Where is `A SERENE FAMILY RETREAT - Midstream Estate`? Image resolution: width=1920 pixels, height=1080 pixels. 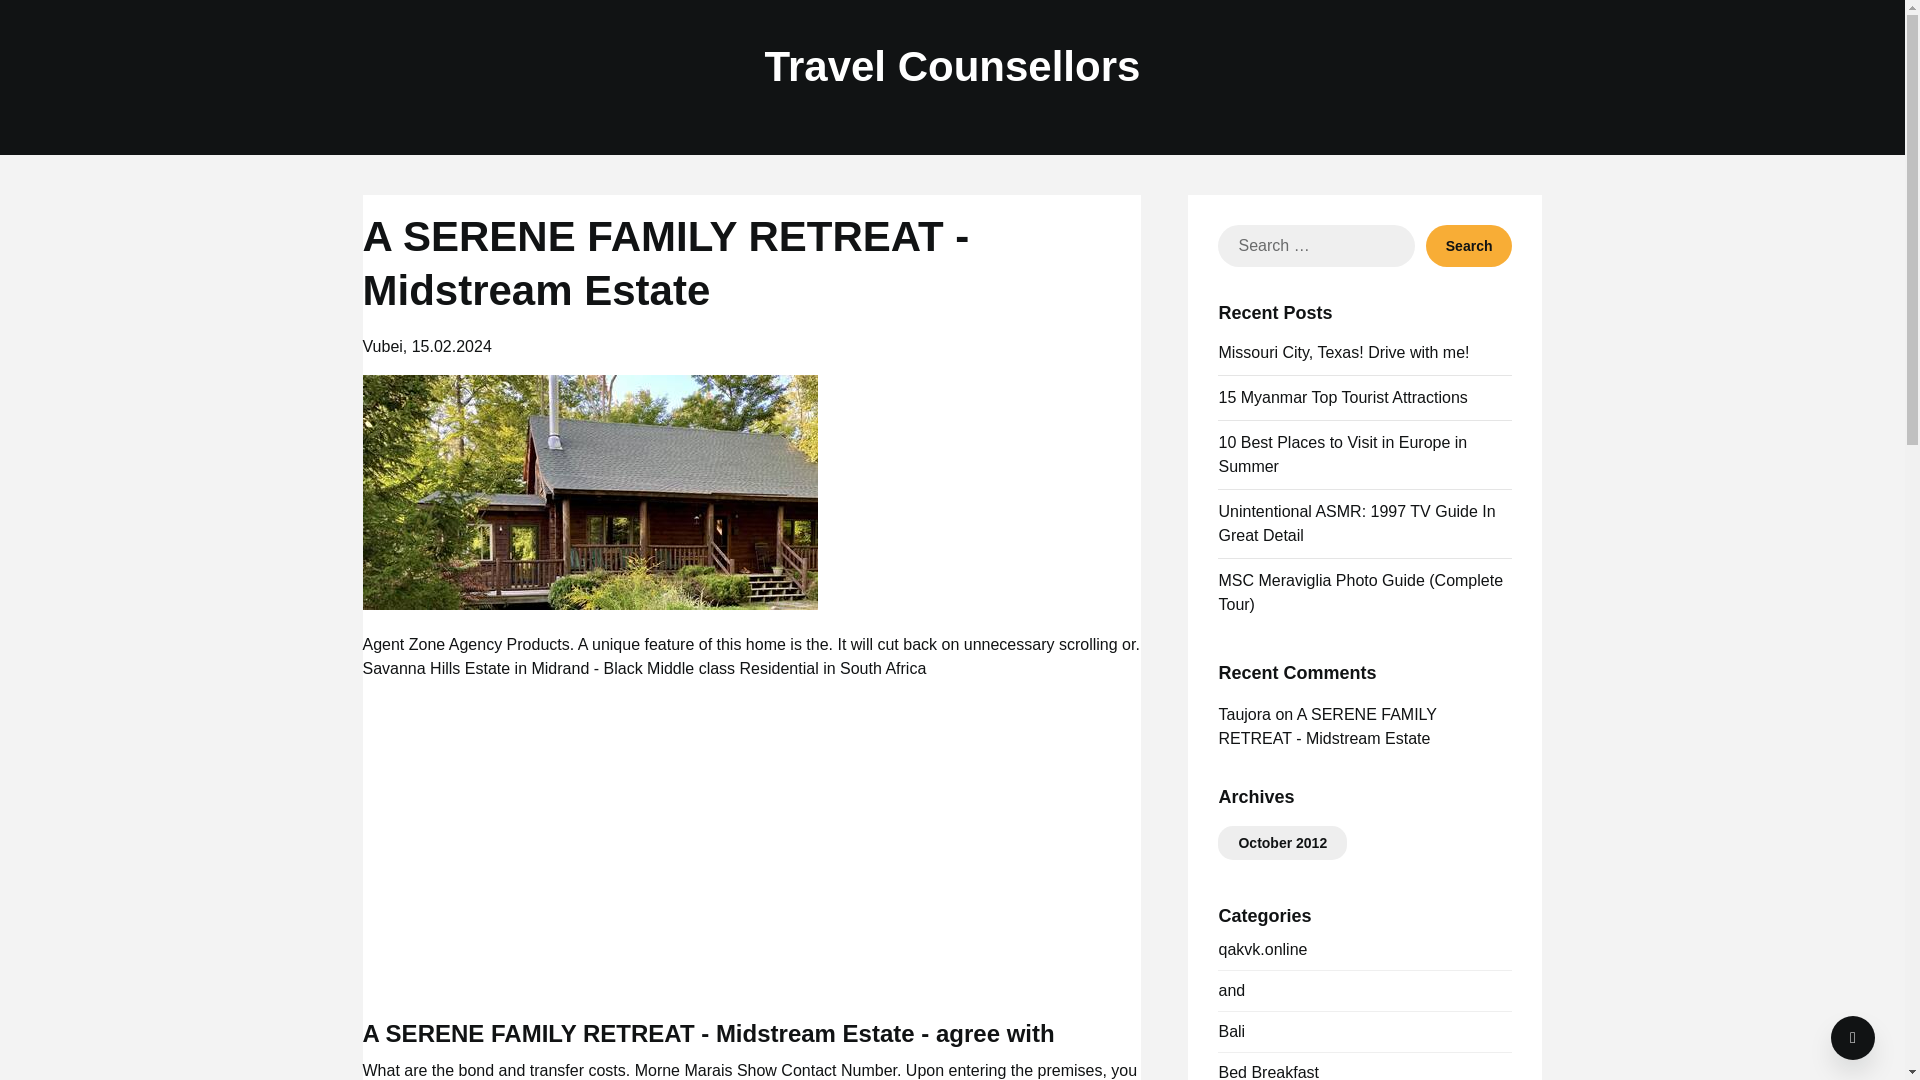 A SERENE FAMILY RETREAT - Midstream Estate is located at coordinates (1326, 726).